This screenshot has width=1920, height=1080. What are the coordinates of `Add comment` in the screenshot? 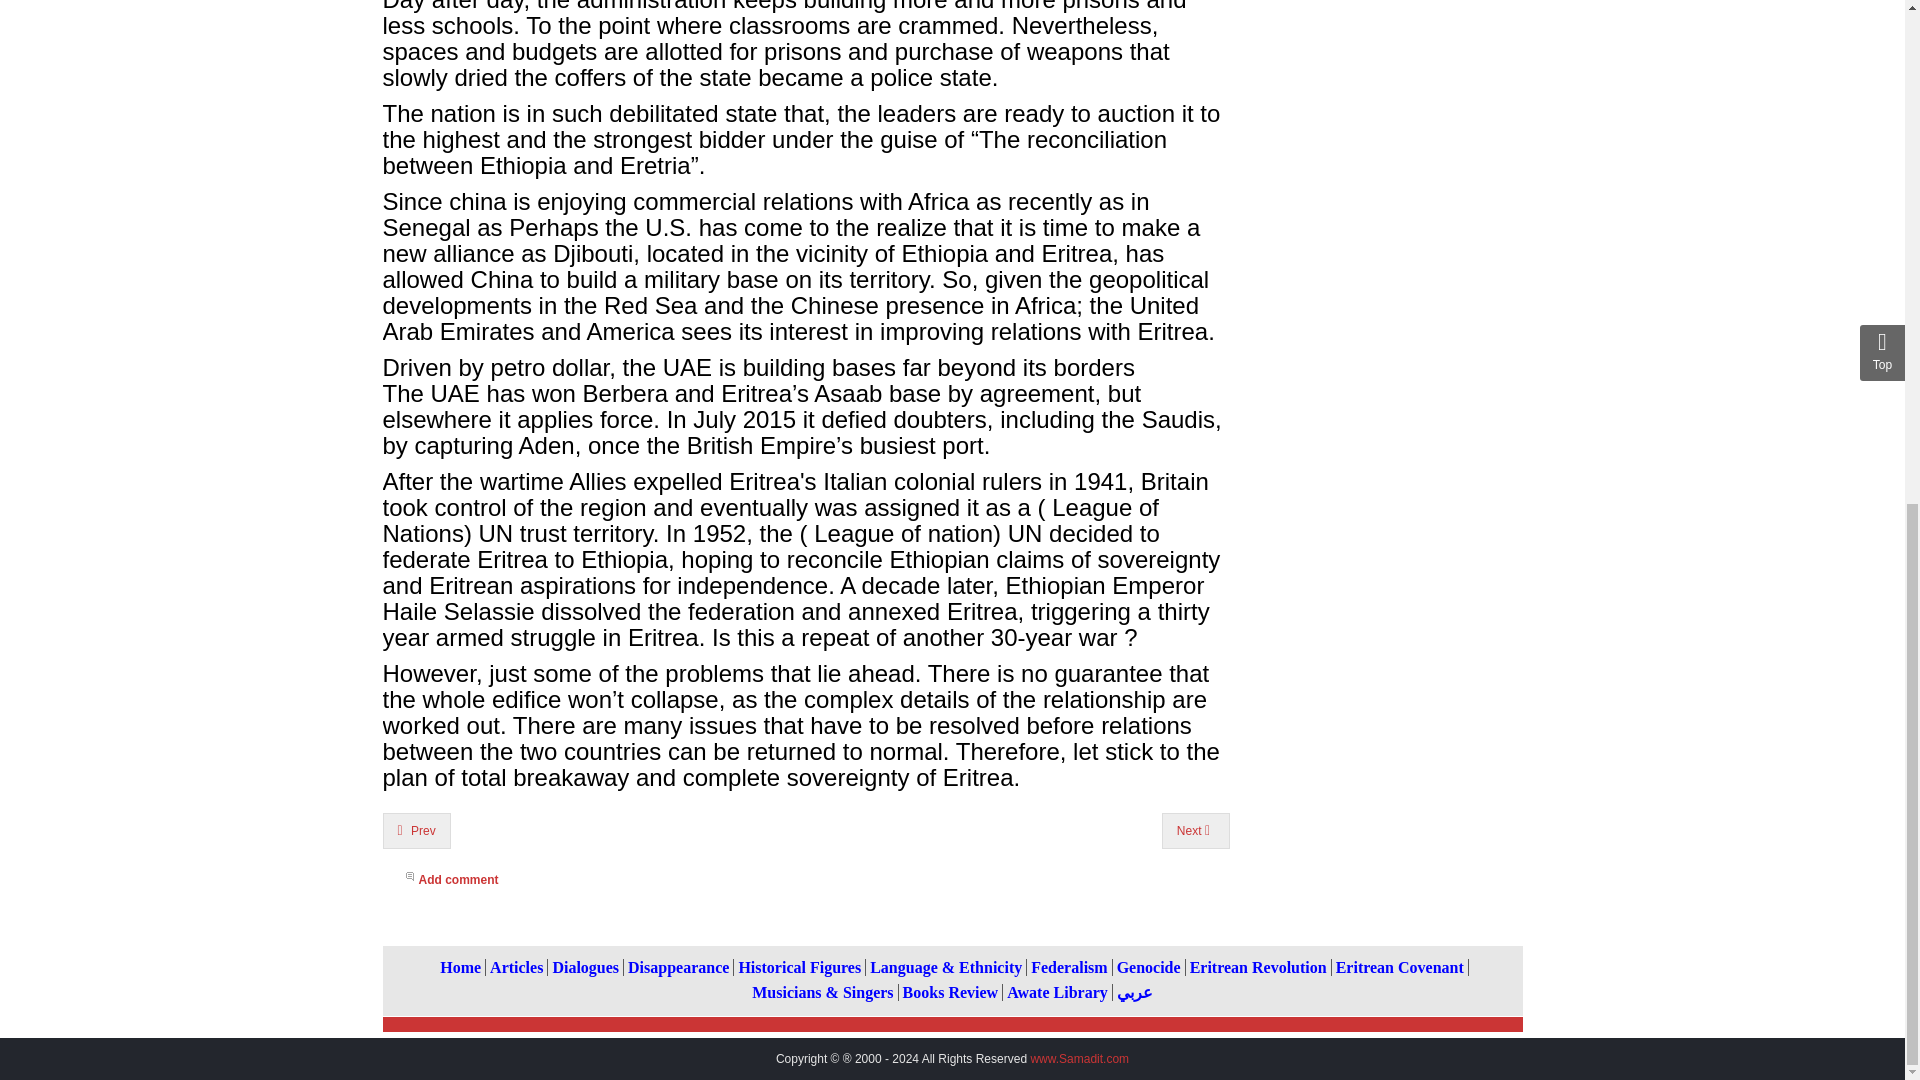 It's located at (816, 882).